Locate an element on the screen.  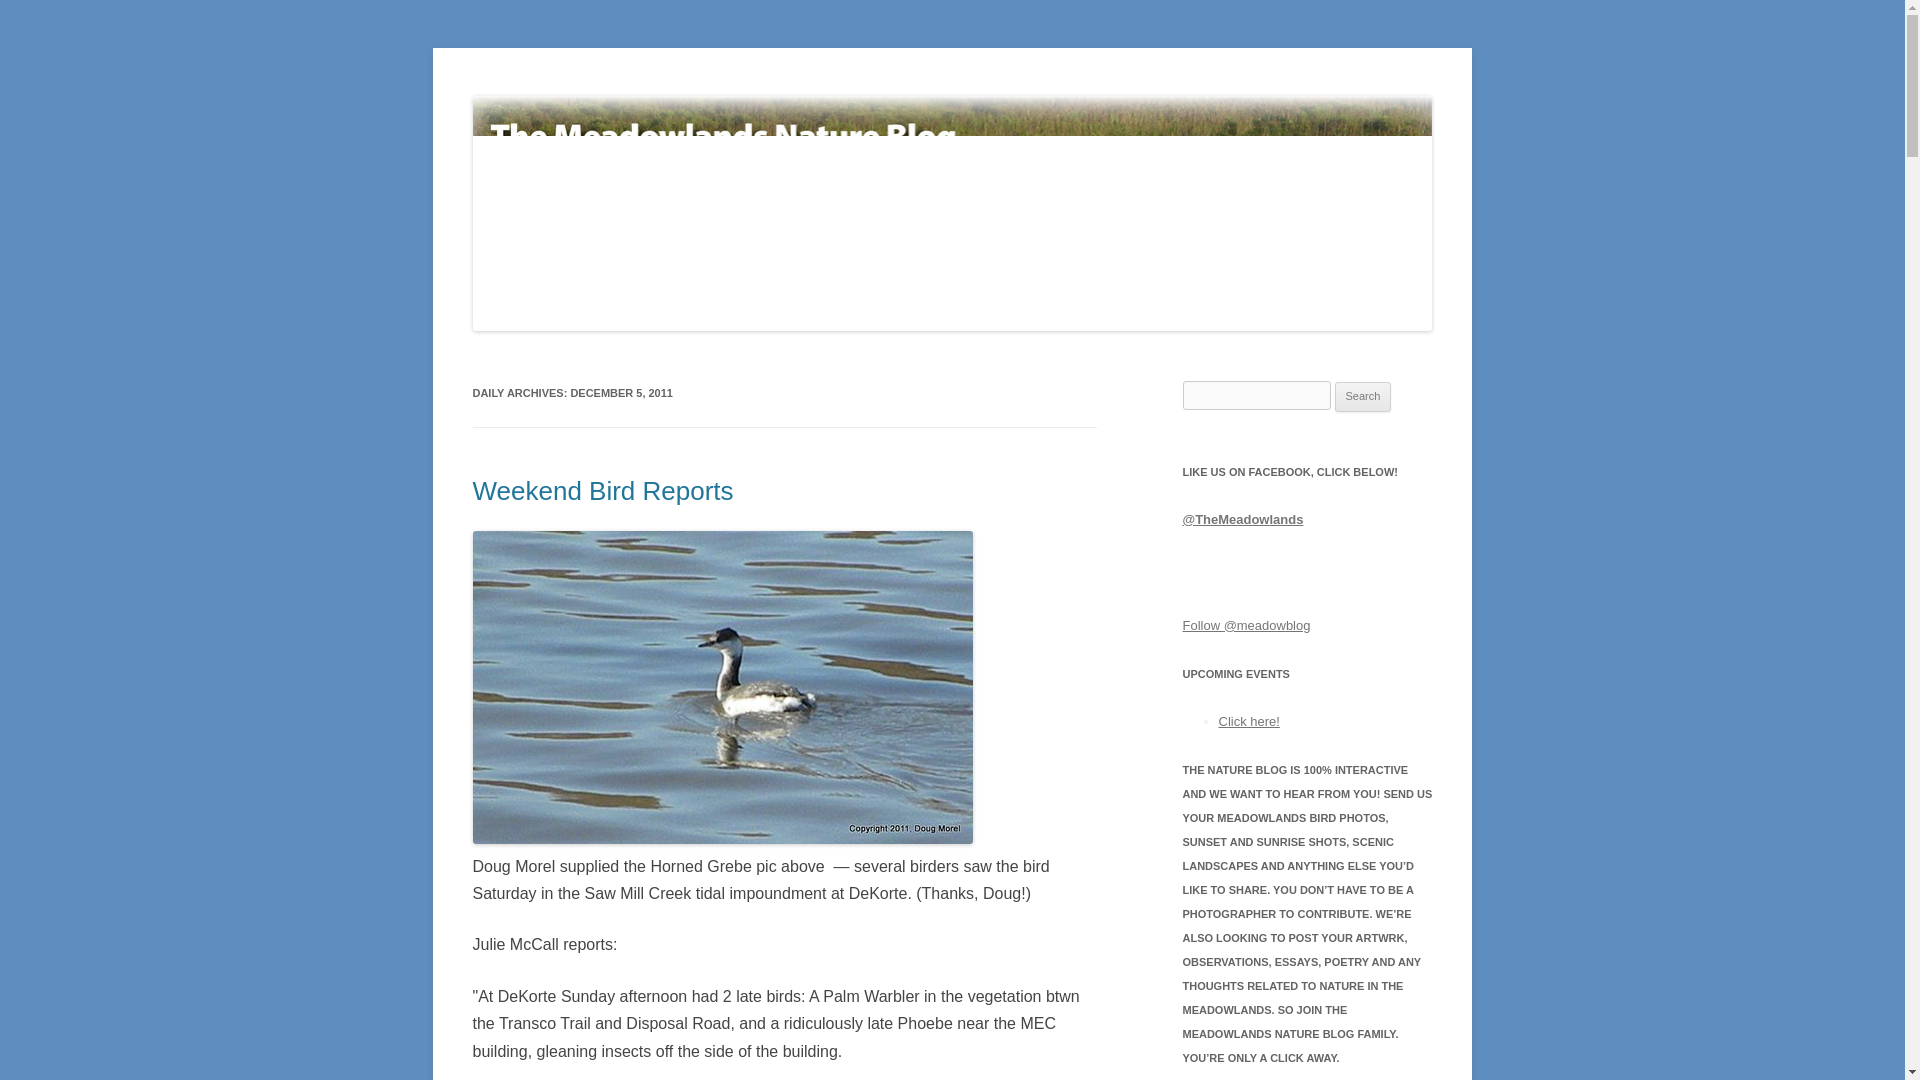
Click here! is located at coordinates (1248, 721).